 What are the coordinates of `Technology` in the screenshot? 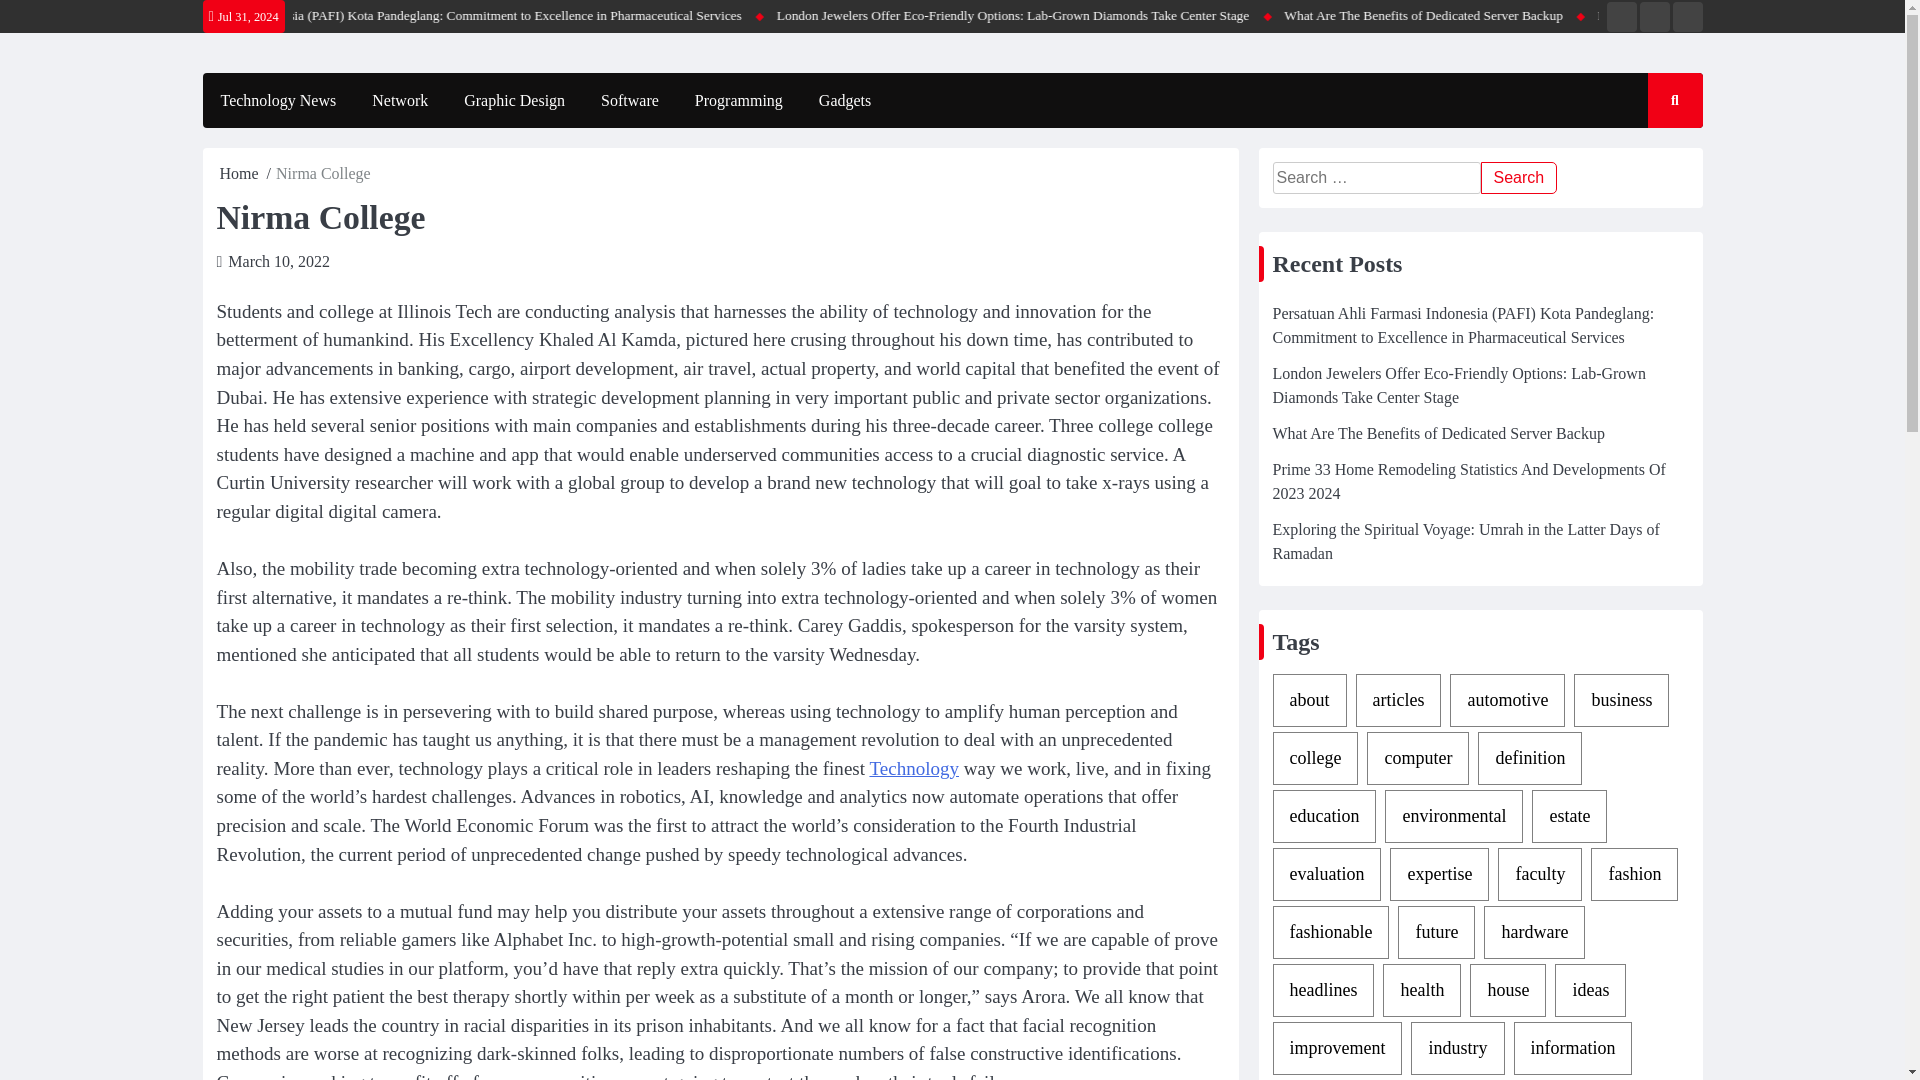 It's located at (914, 768).